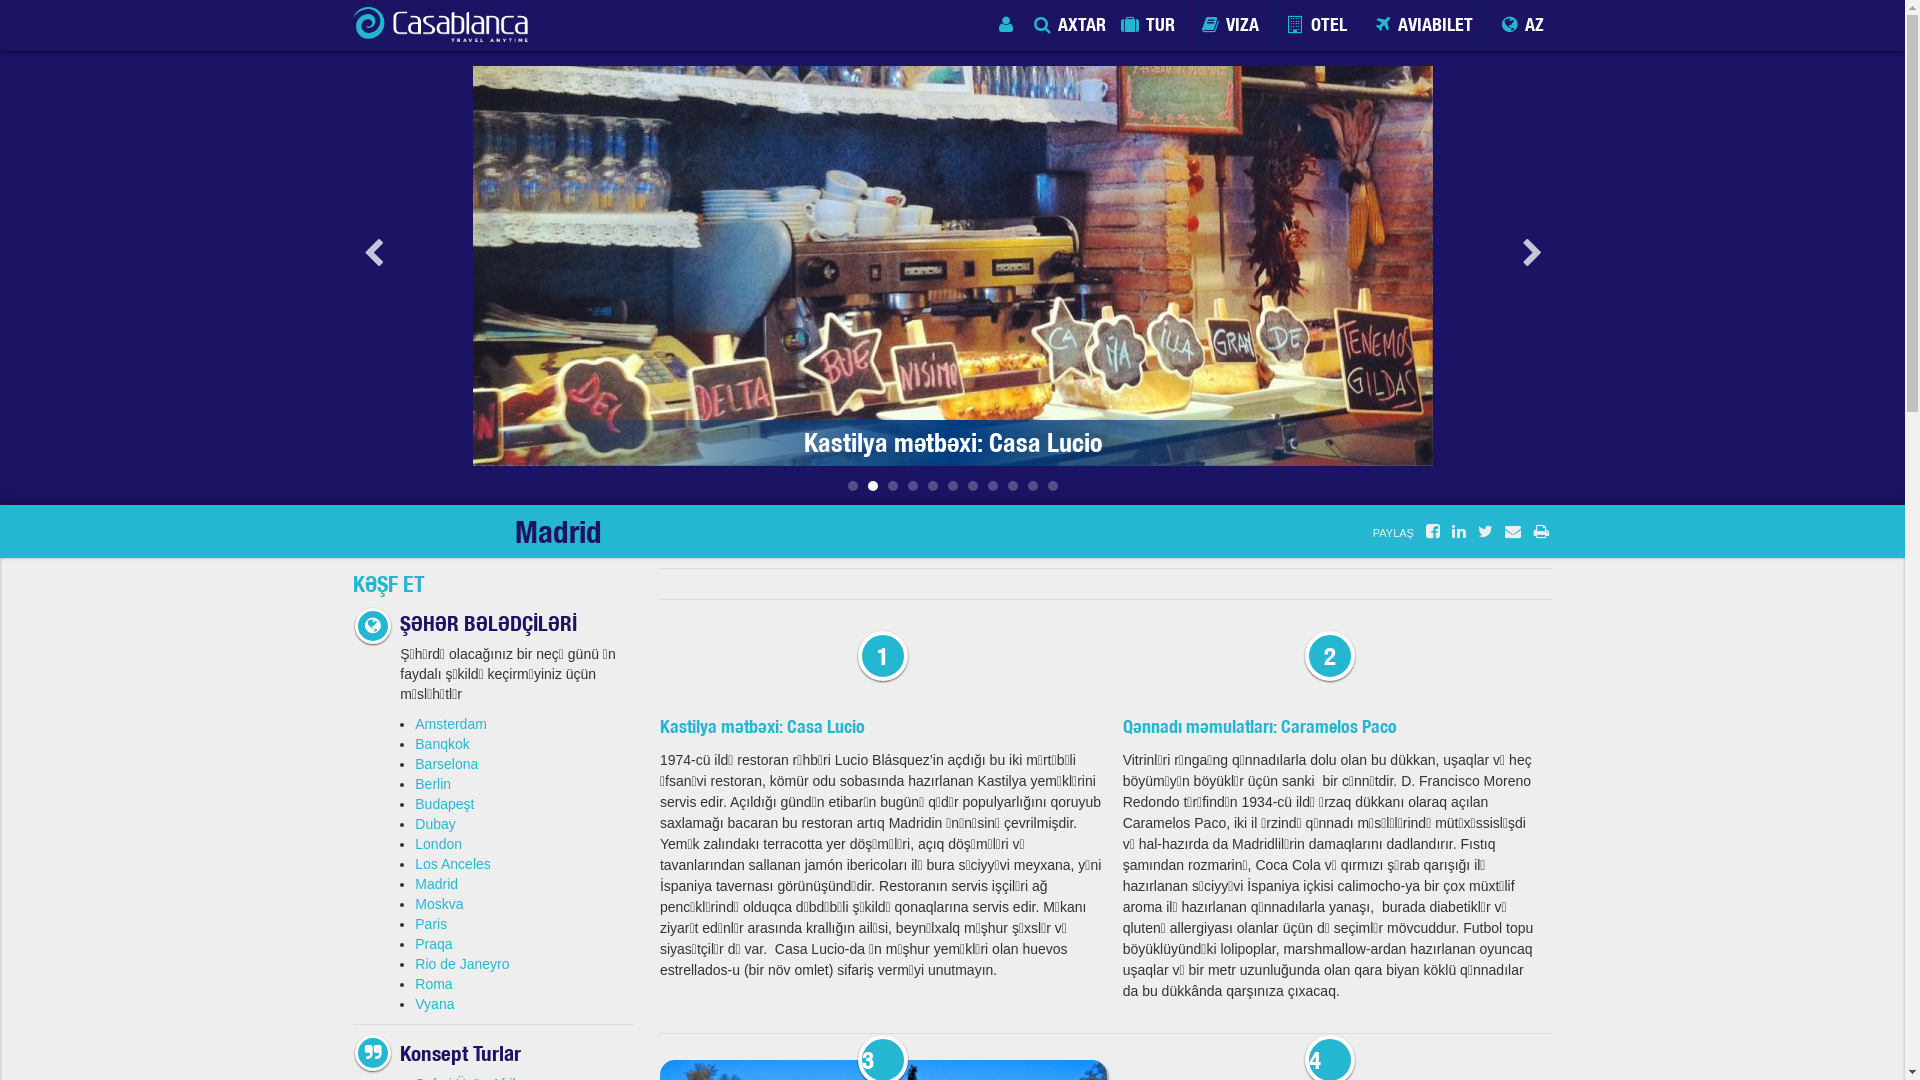  I want to click on London, so click(438, 844).